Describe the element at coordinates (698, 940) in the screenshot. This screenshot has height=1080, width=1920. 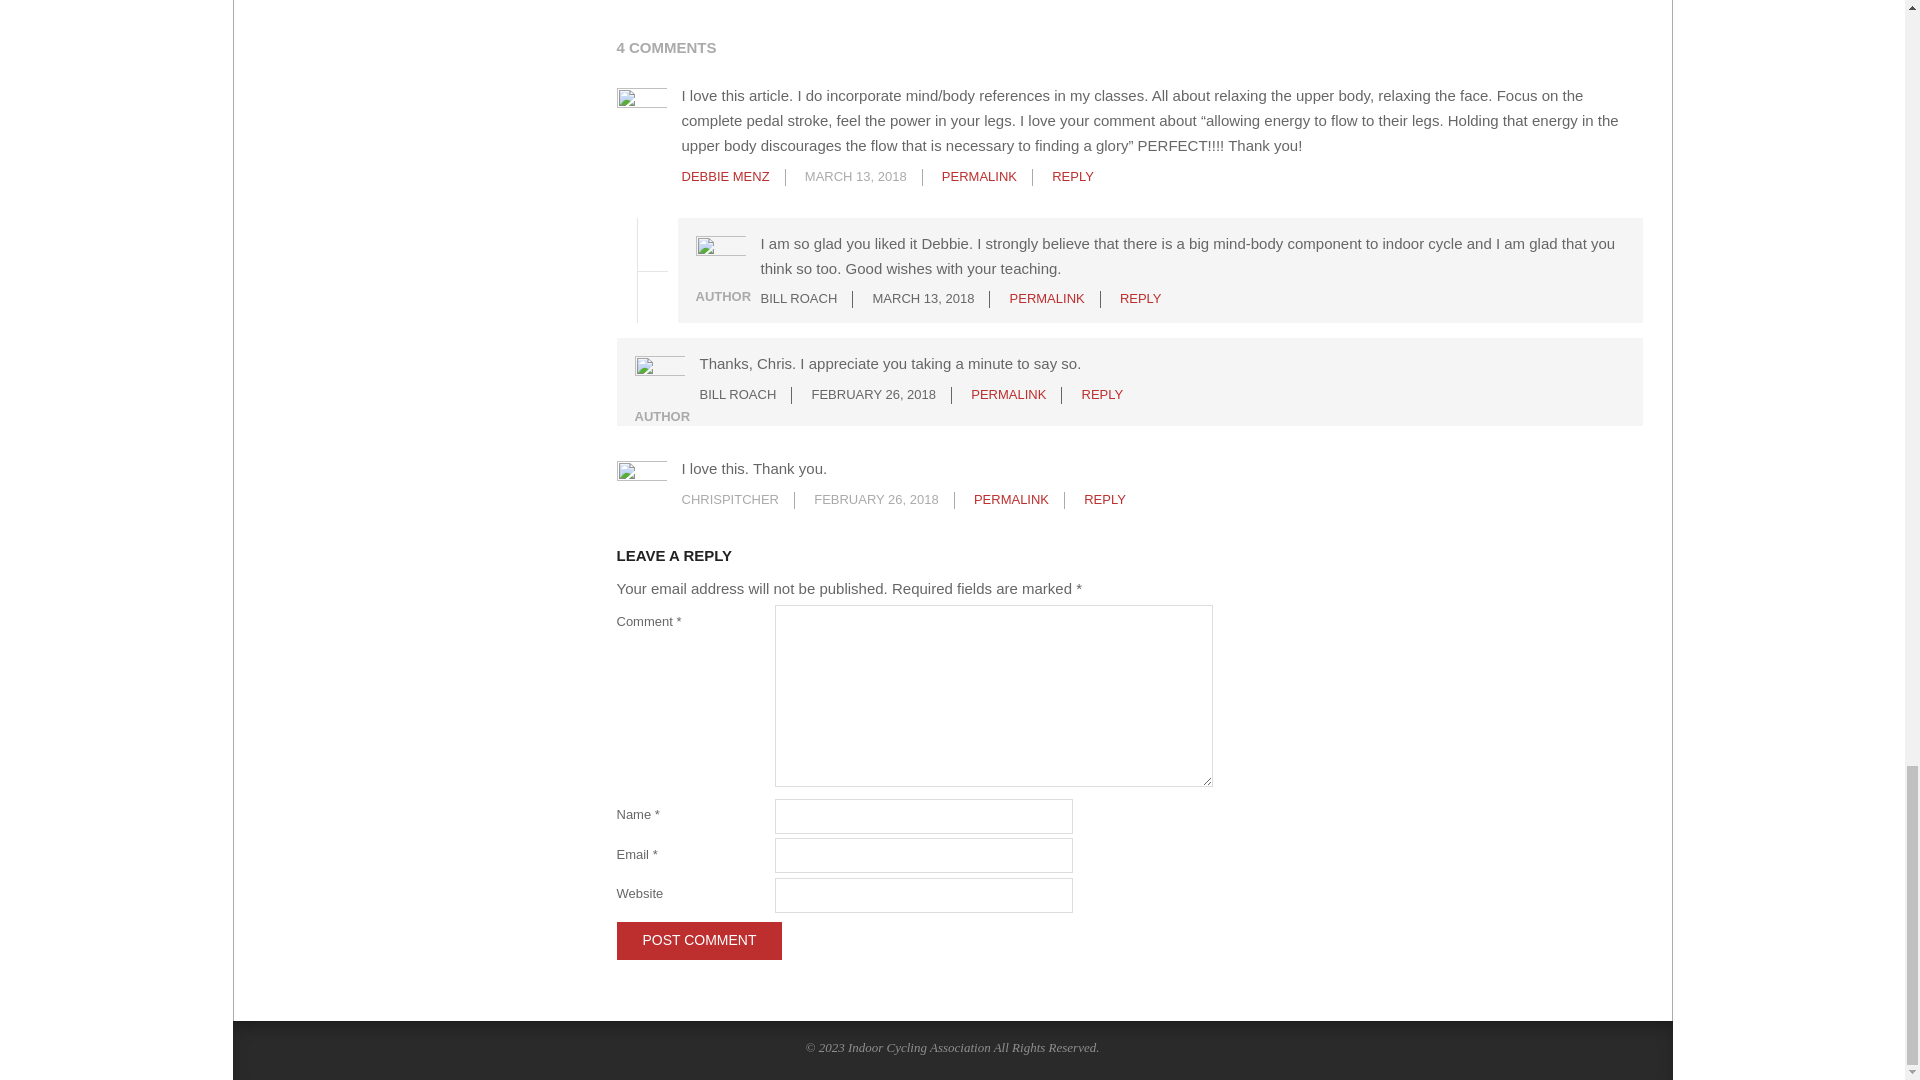
I see `Post Comment` at that location.